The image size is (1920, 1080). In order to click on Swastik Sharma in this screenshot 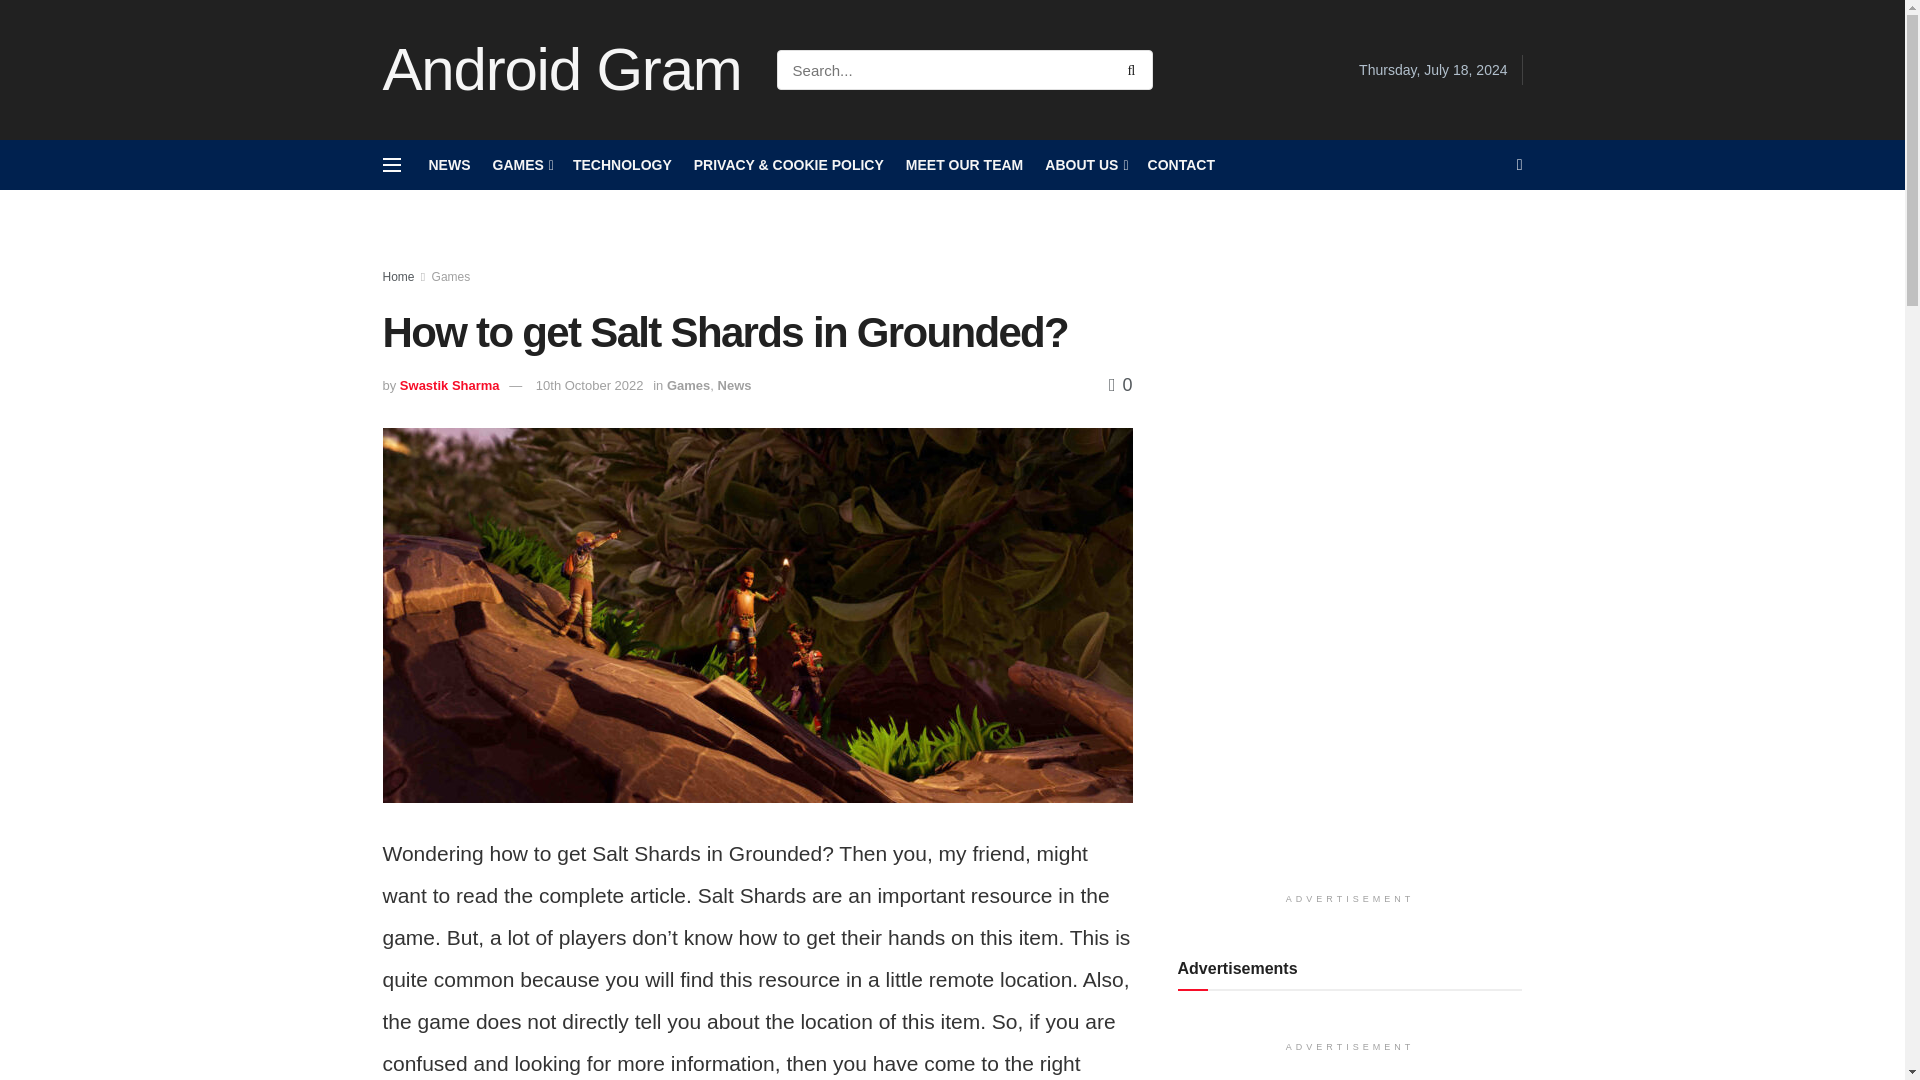, I will do `click(449, 386)`.